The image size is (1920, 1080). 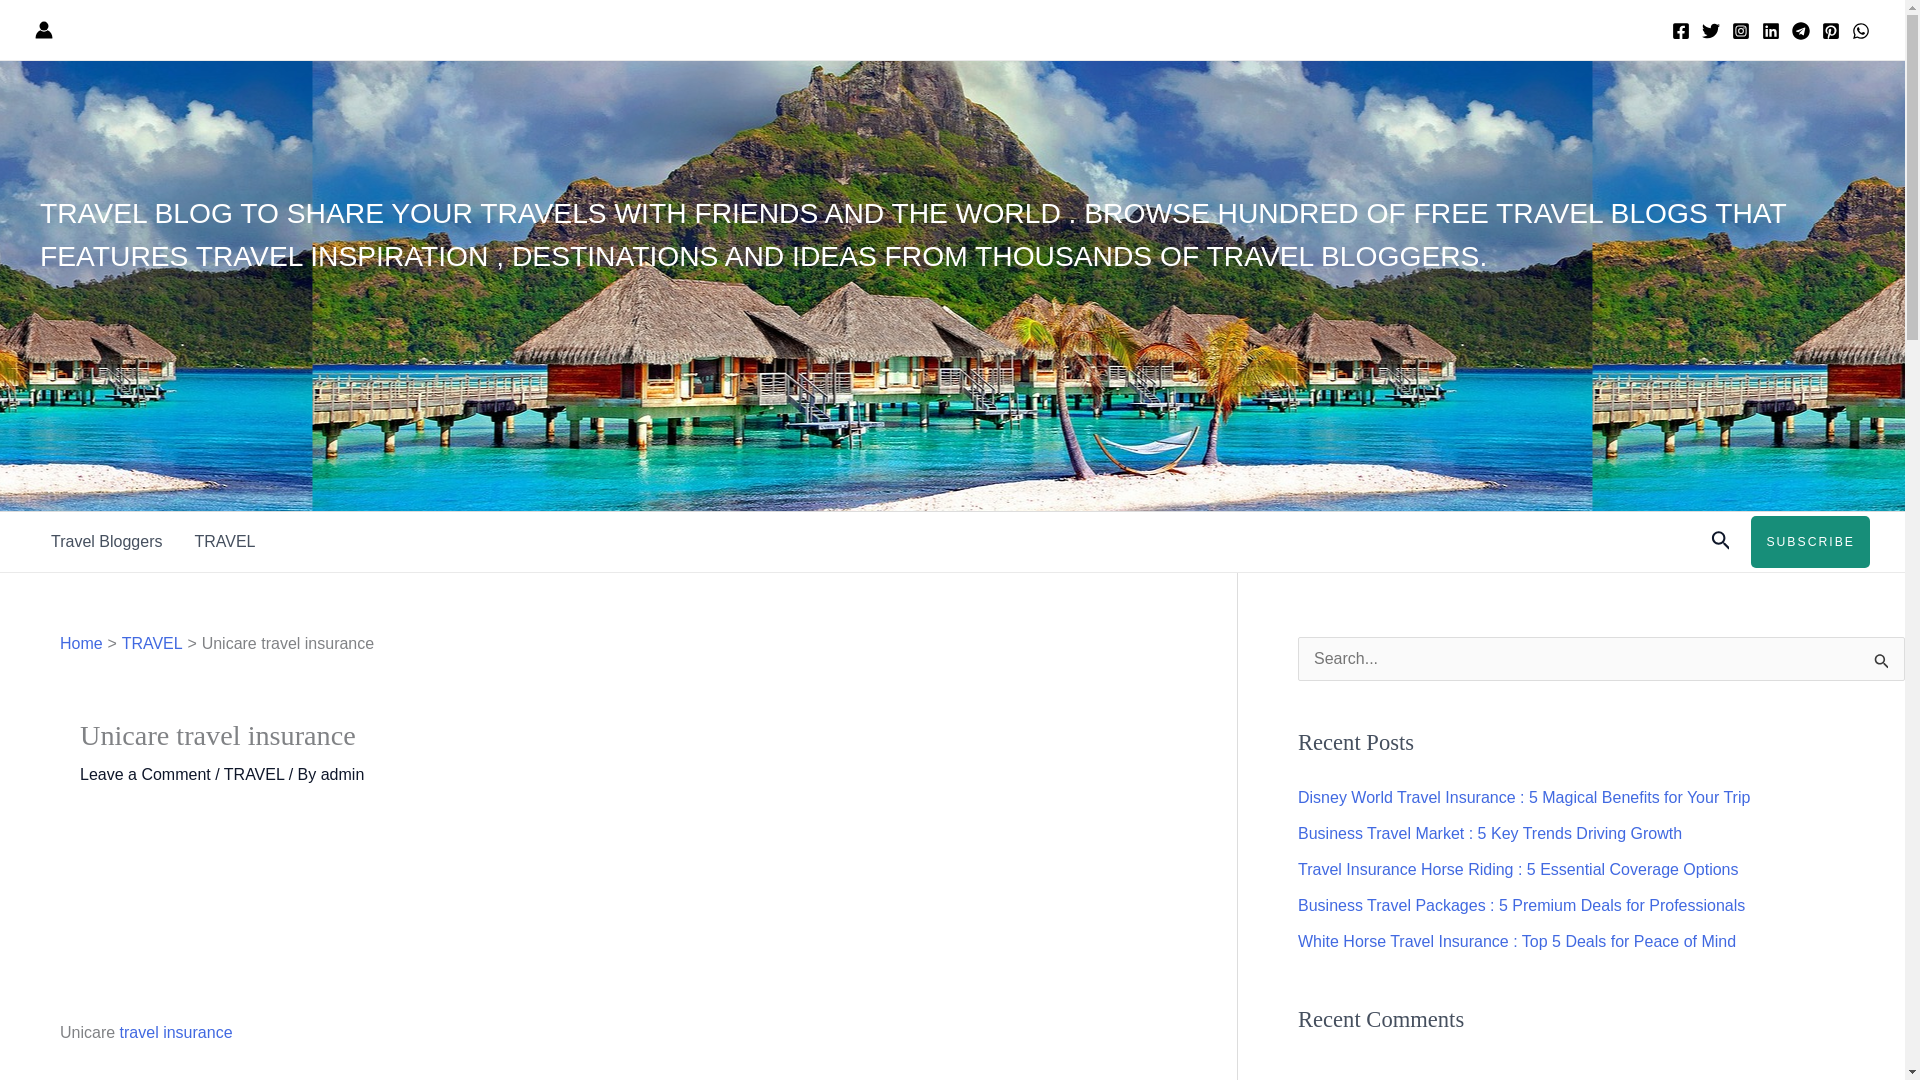 What do you see at coordinates (176, 1032) in the screenshot?
I see `travel insurance` at bounding box center [176, 1032].